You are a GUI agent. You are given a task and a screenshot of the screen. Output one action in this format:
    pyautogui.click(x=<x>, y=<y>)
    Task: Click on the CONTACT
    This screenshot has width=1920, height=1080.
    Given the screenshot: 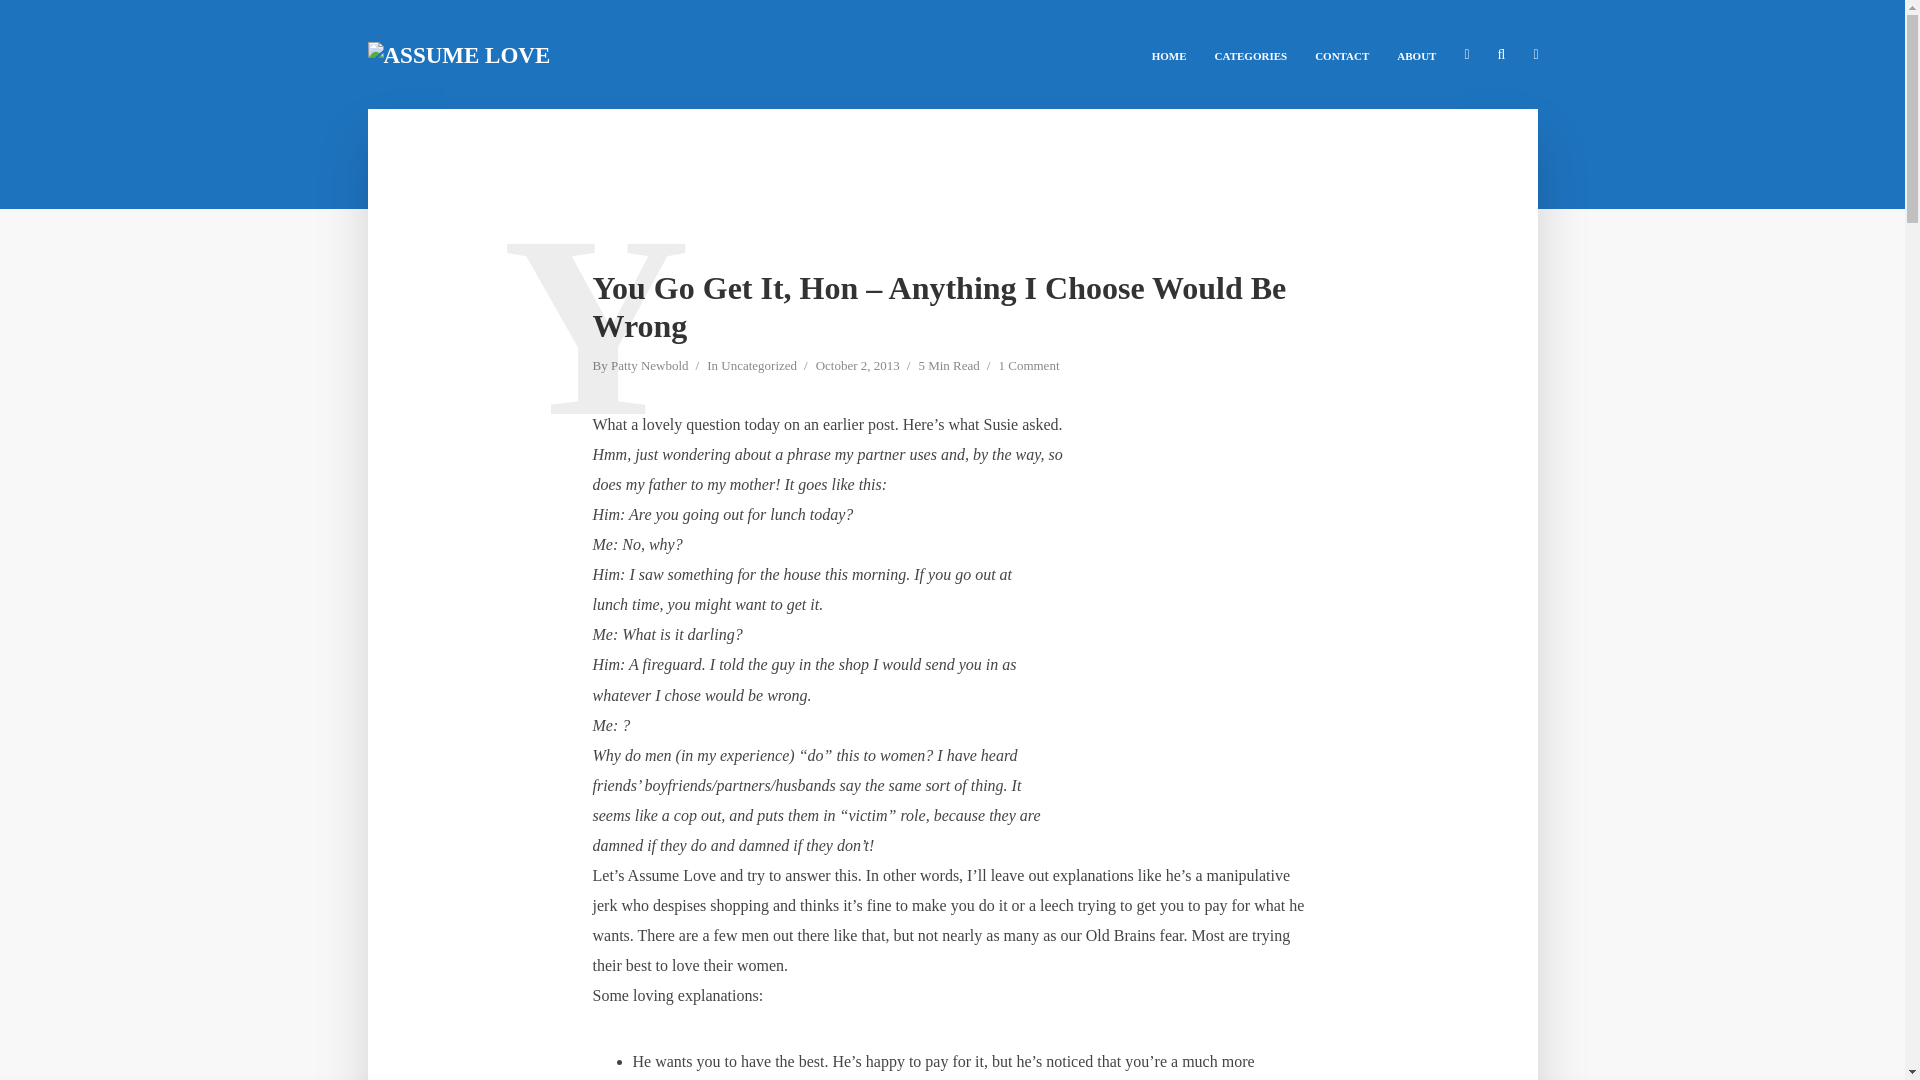 What is the action you would take?
    pyautogui.click(x=1342, y=54)
    